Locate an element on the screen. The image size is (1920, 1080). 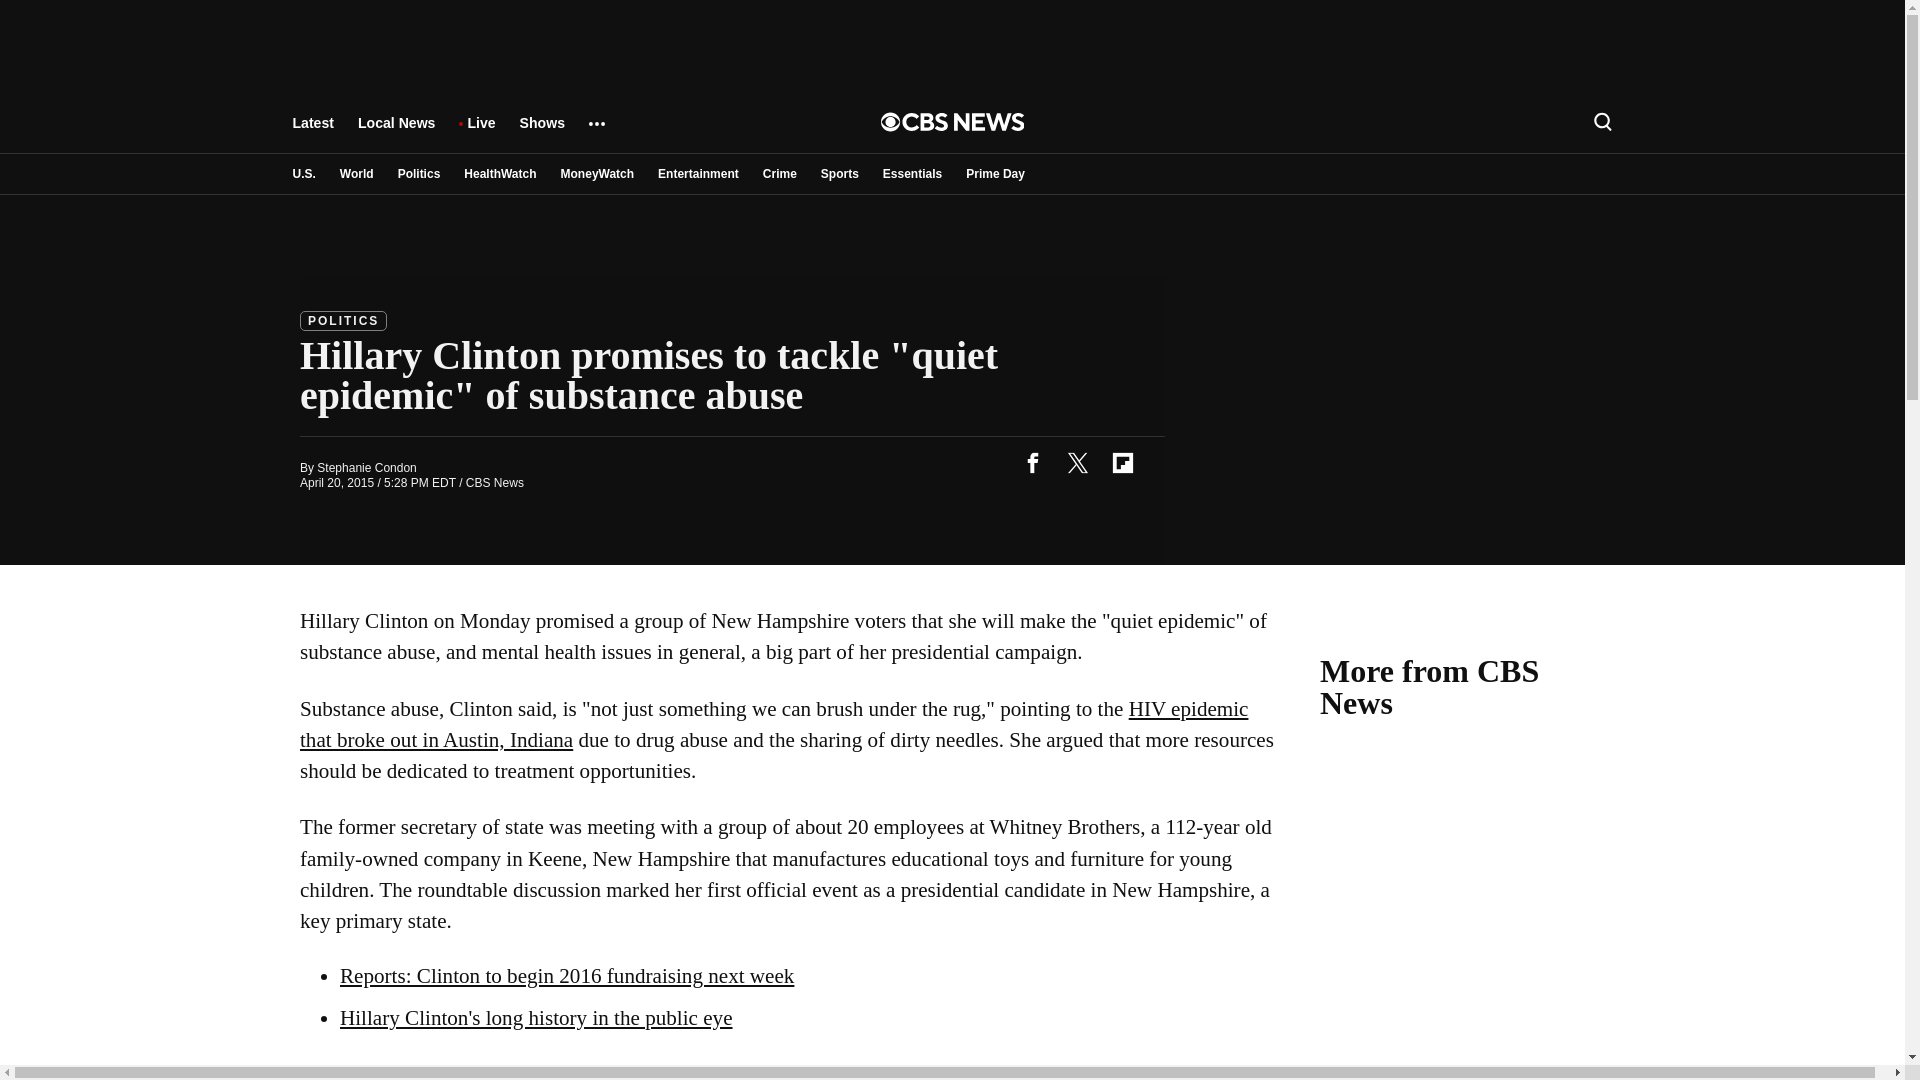
Local News is located at coordinates (396, 132).